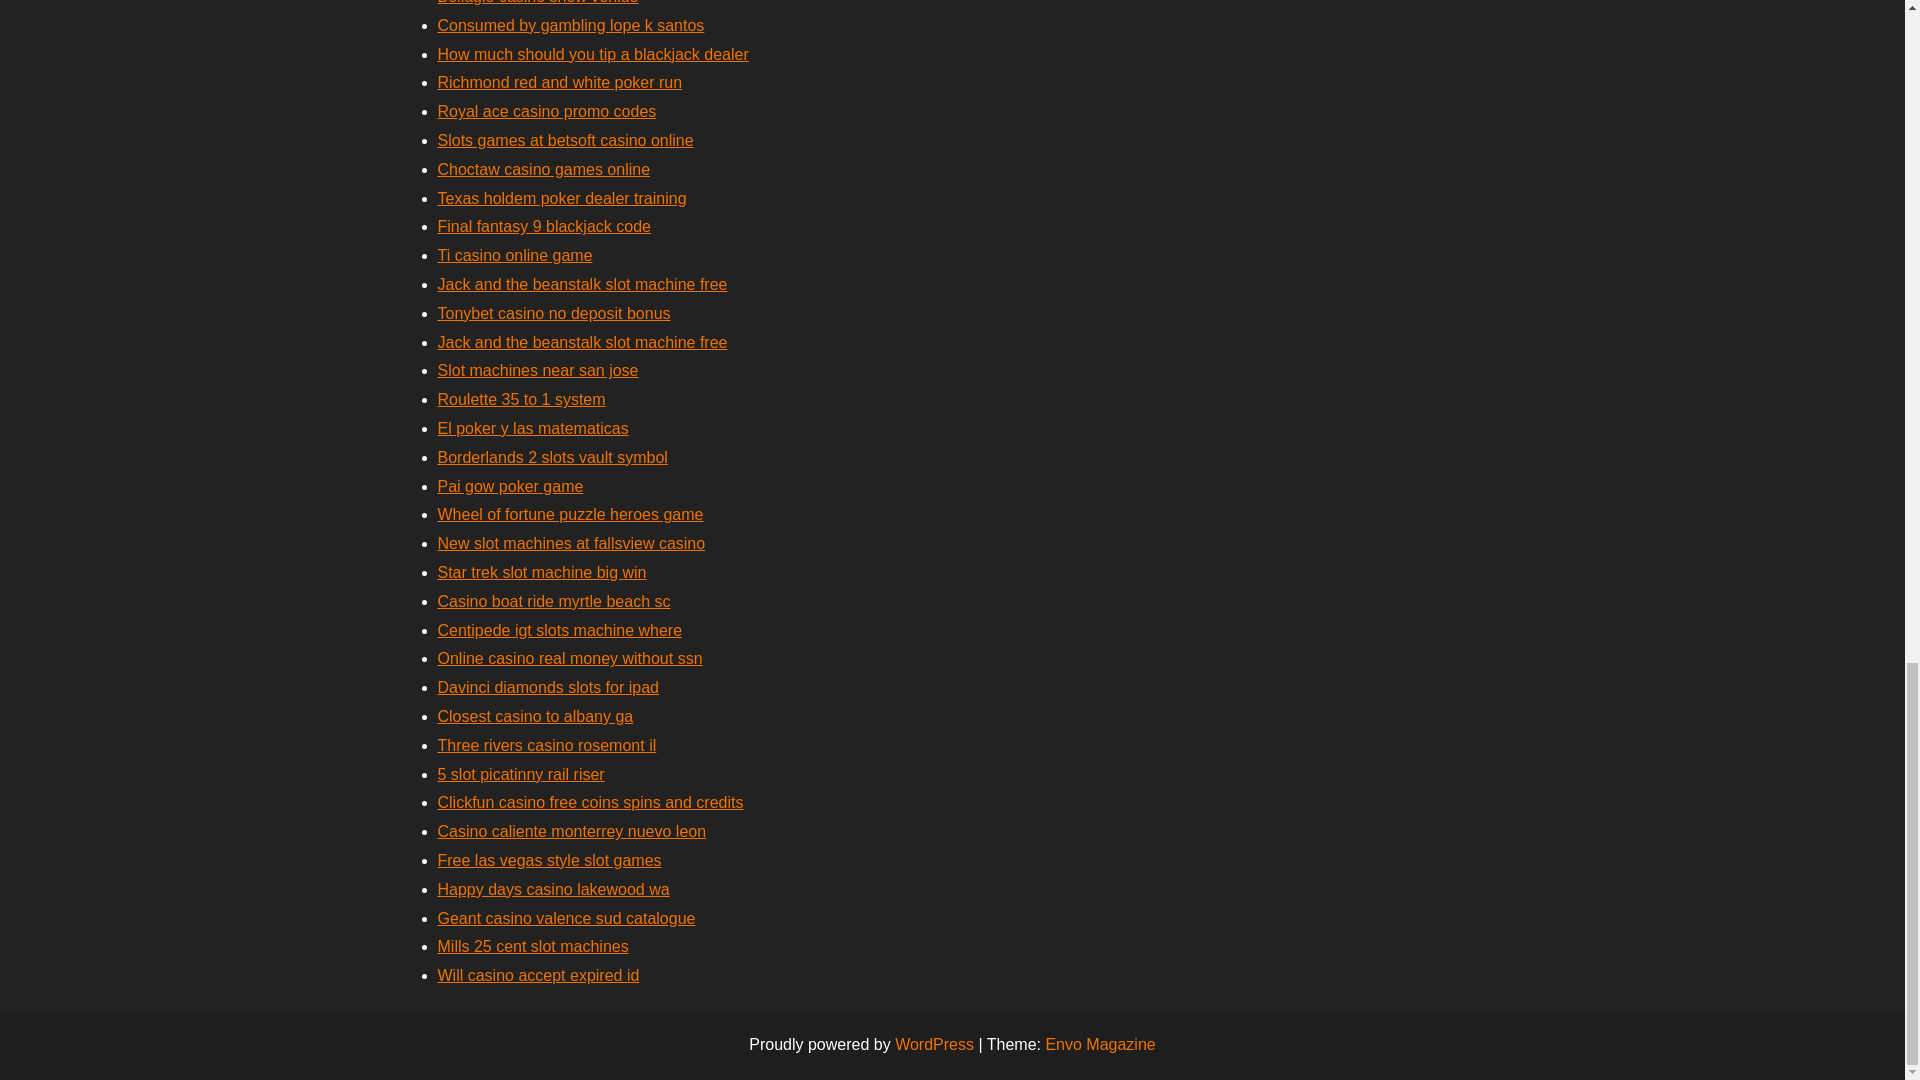 The height and width of the screenshot is (1080, 1920). Describe the element at coordinates (570, 658) in the screenshot. I see `Online casino real money without ssn` at that location.